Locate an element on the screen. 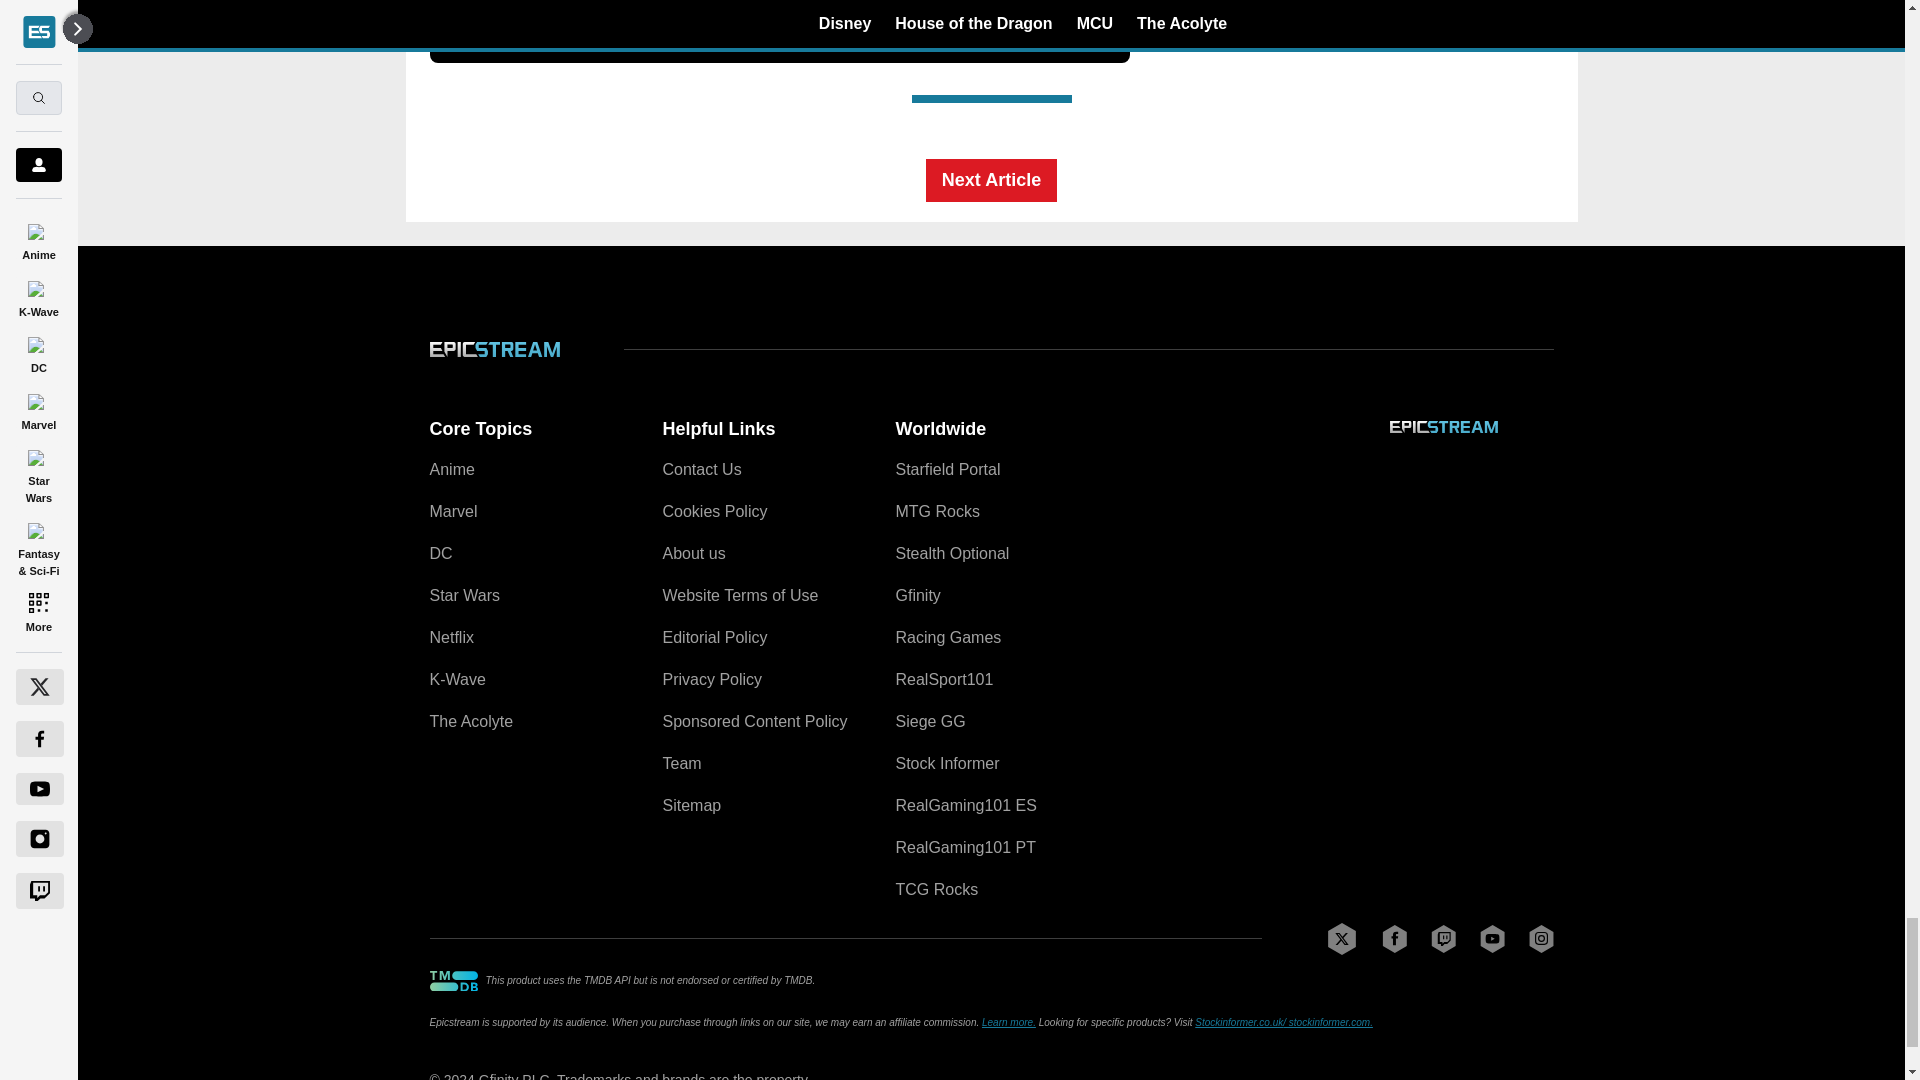 This screenshot has height=1080, width=1920. Latest News is located at coordinates (1403, 31).